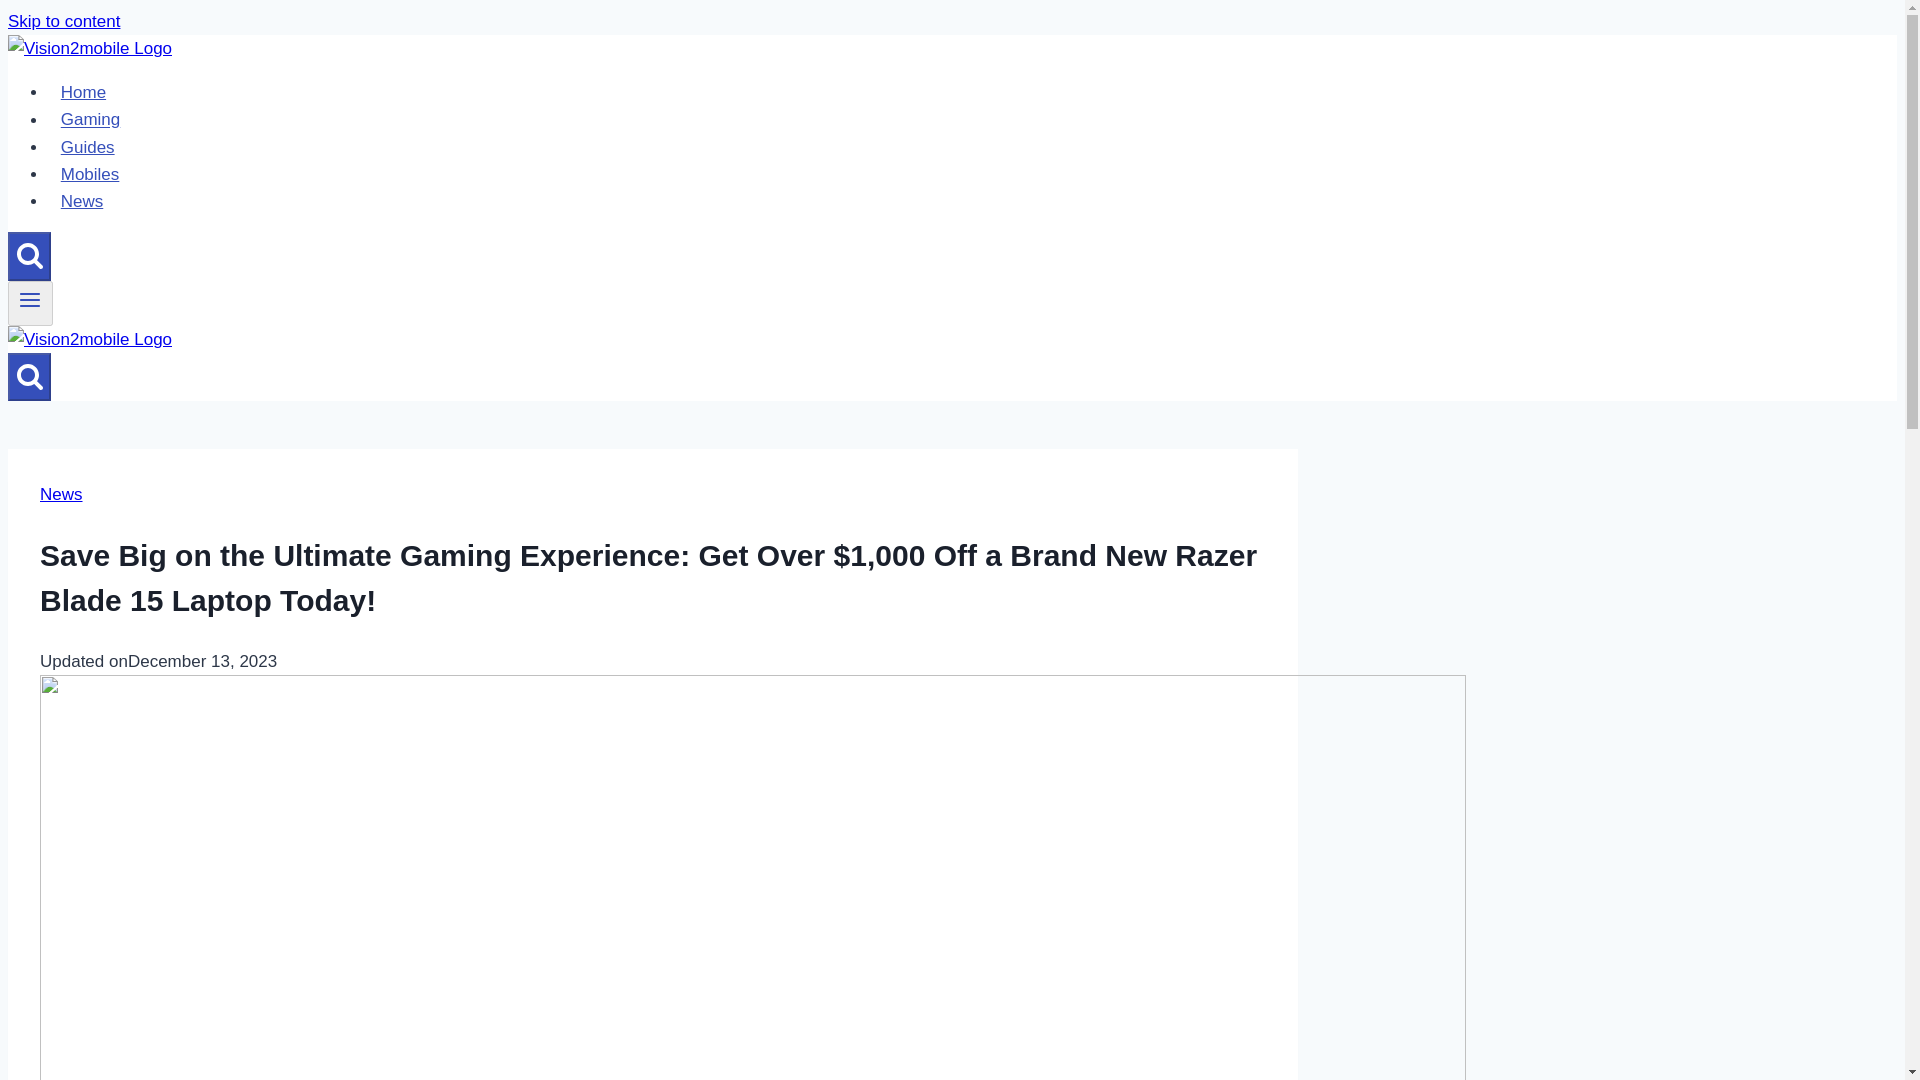 This screenshot has height=1080, width=1920. What do you see at coordinates (30, 375) in the screenshot?
I see `Search` at bounding box center [30, 375].